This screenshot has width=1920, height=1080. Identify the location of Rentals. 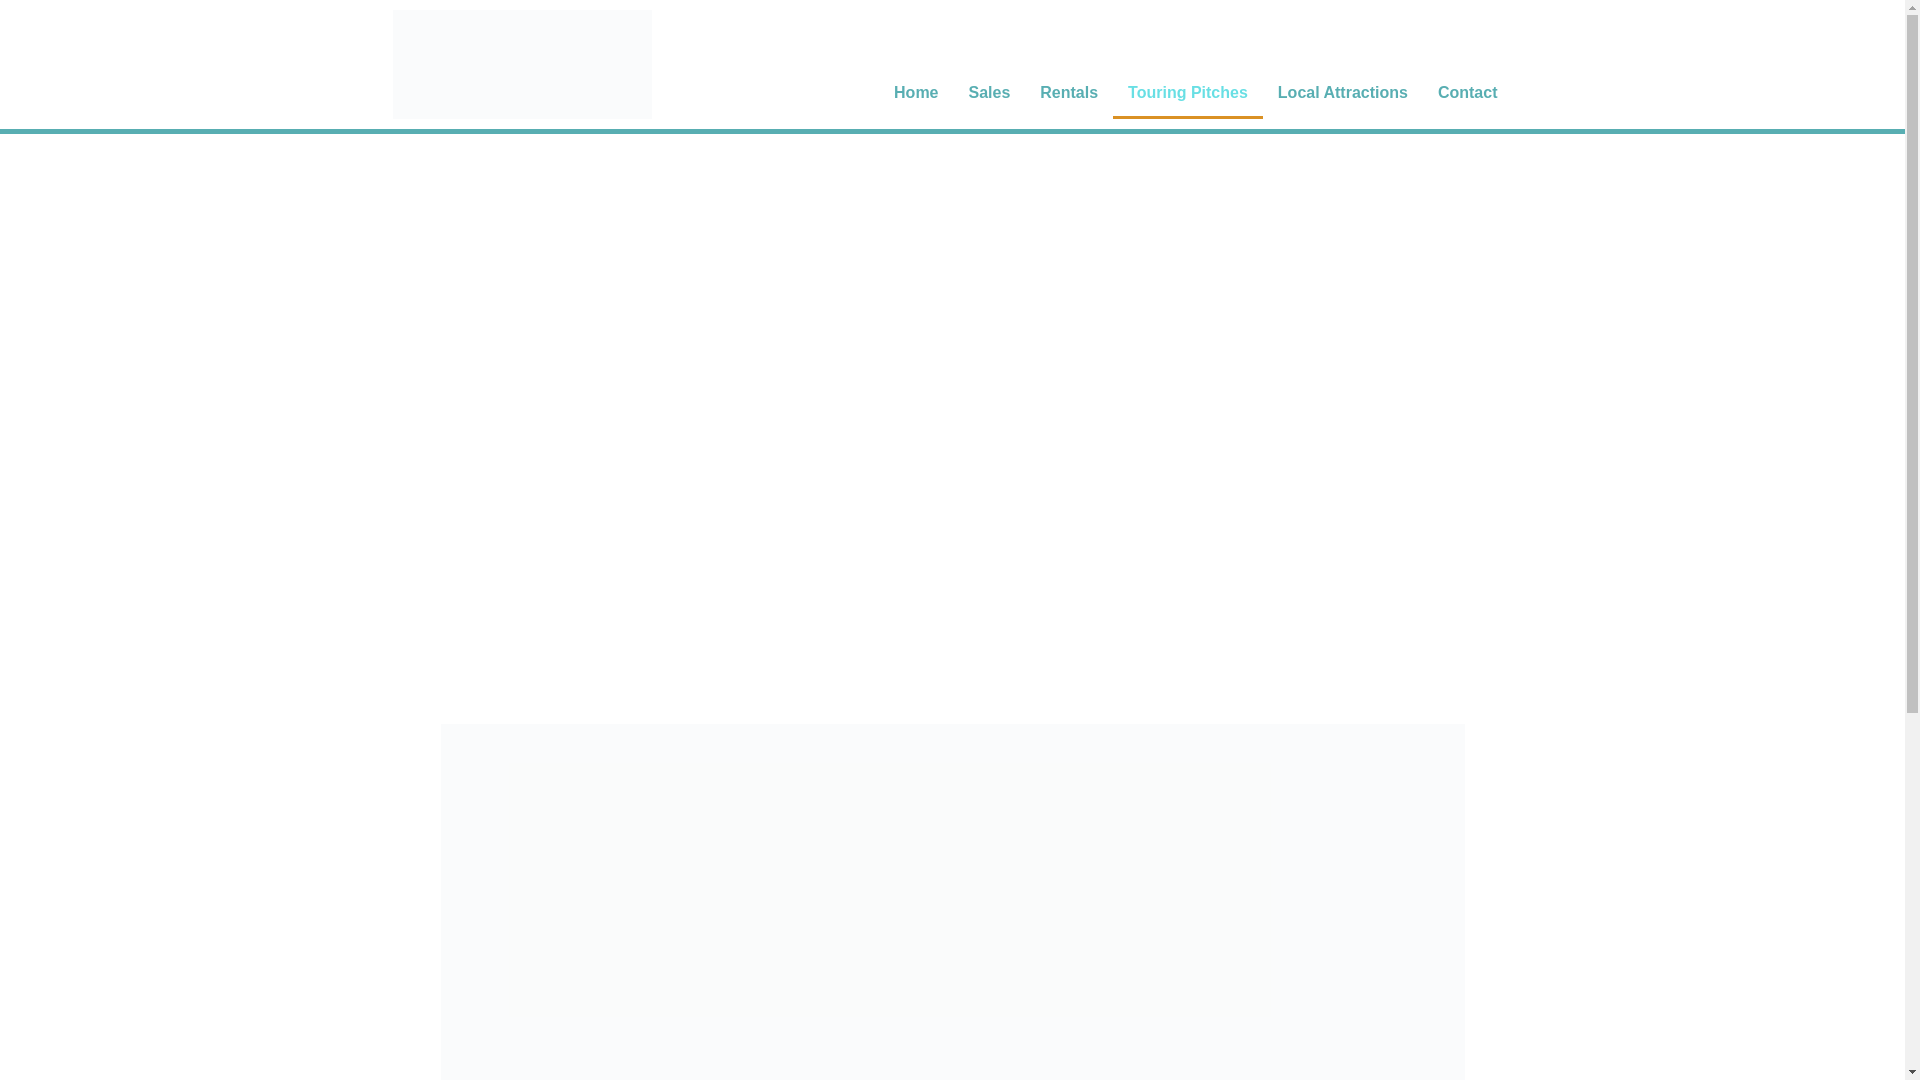
(1069, 92).